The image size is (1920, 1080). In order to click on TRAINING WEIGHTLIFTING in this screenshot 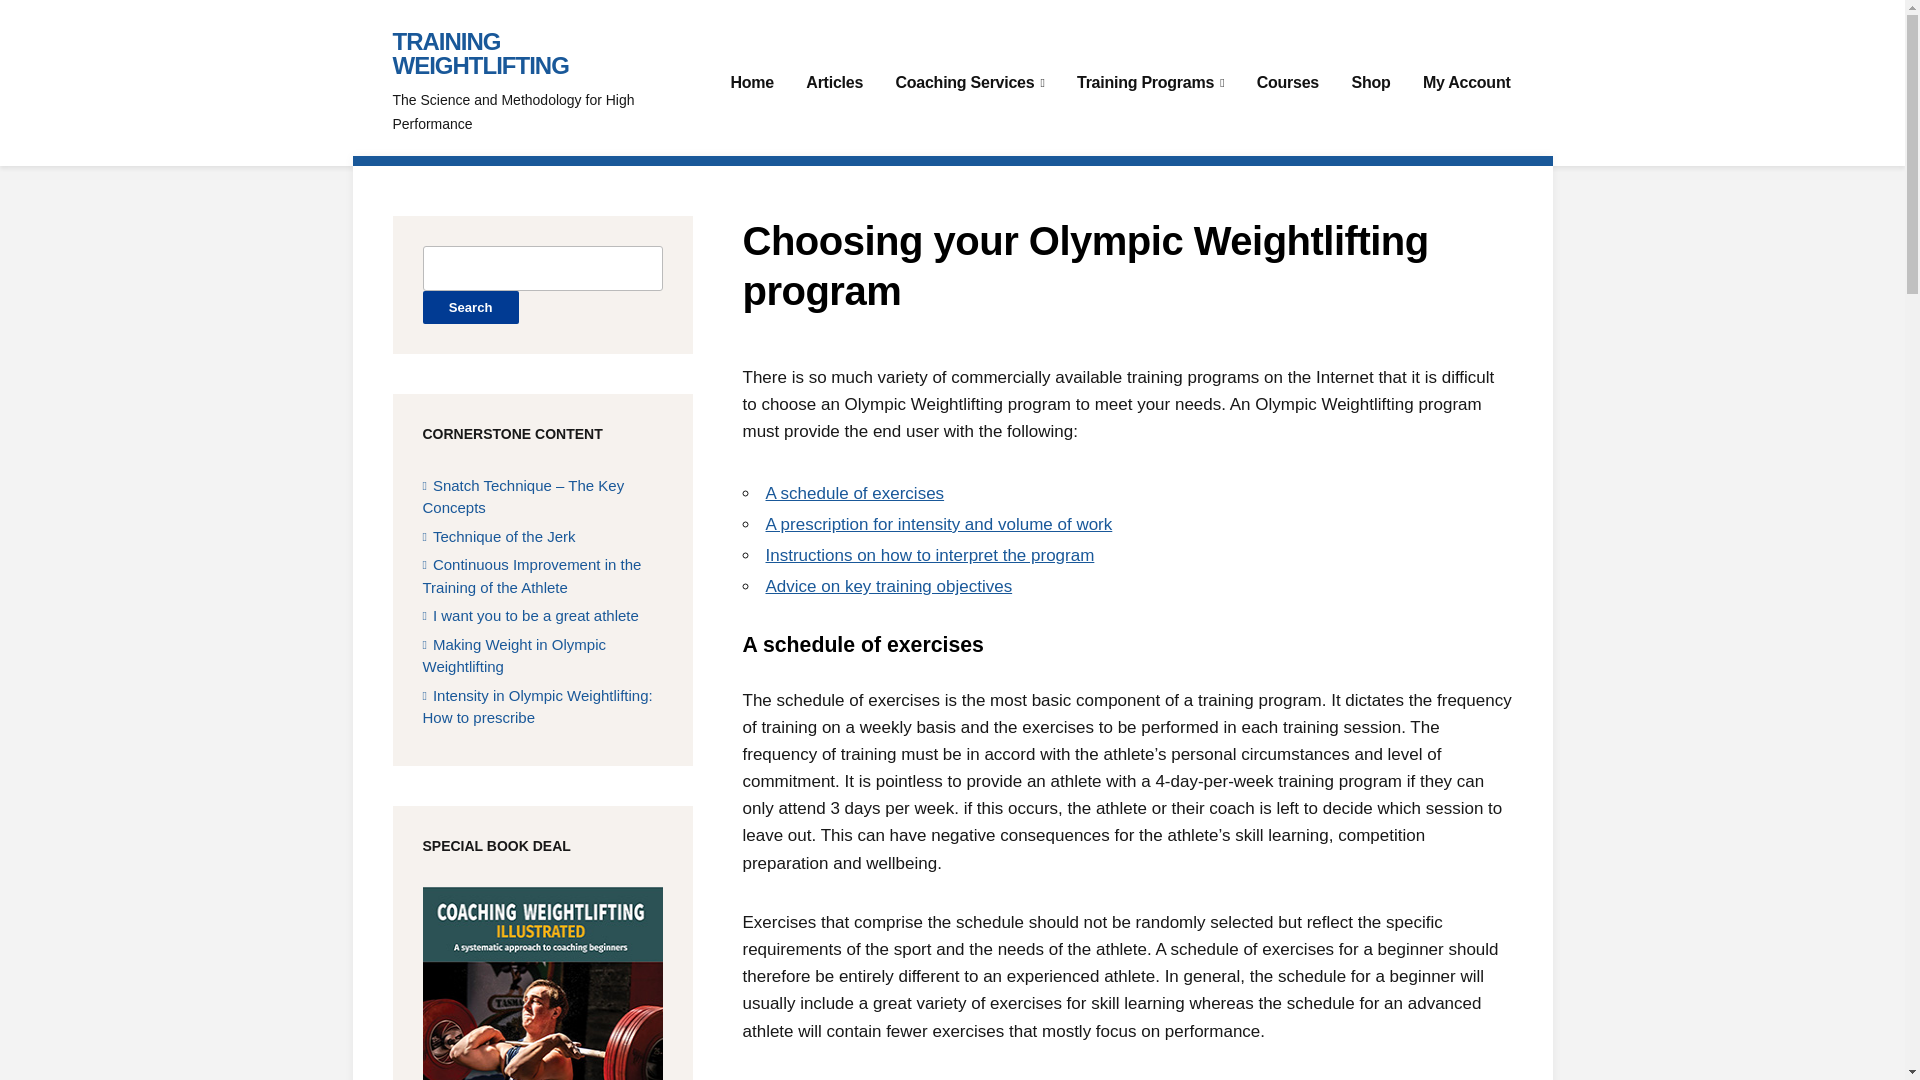, I will do `click(480, 53)`.